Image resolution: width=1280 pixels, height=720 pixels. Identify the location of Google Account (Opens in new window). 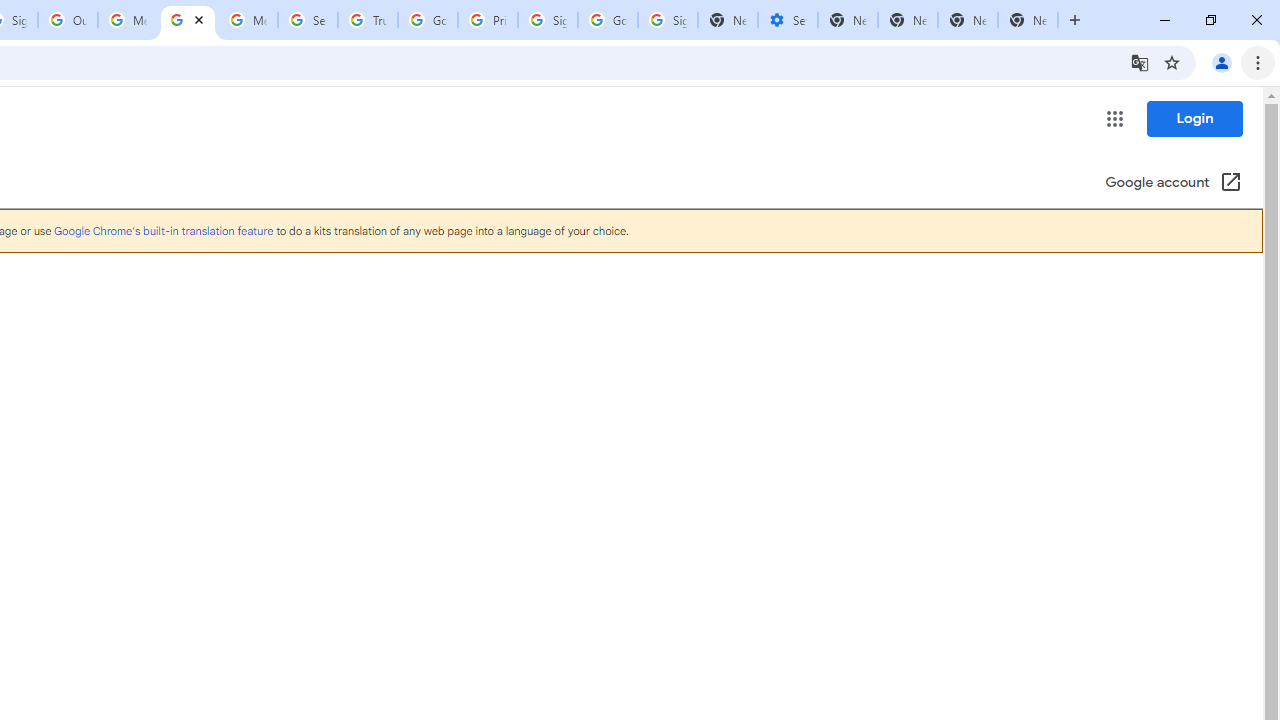
(1173, 184).